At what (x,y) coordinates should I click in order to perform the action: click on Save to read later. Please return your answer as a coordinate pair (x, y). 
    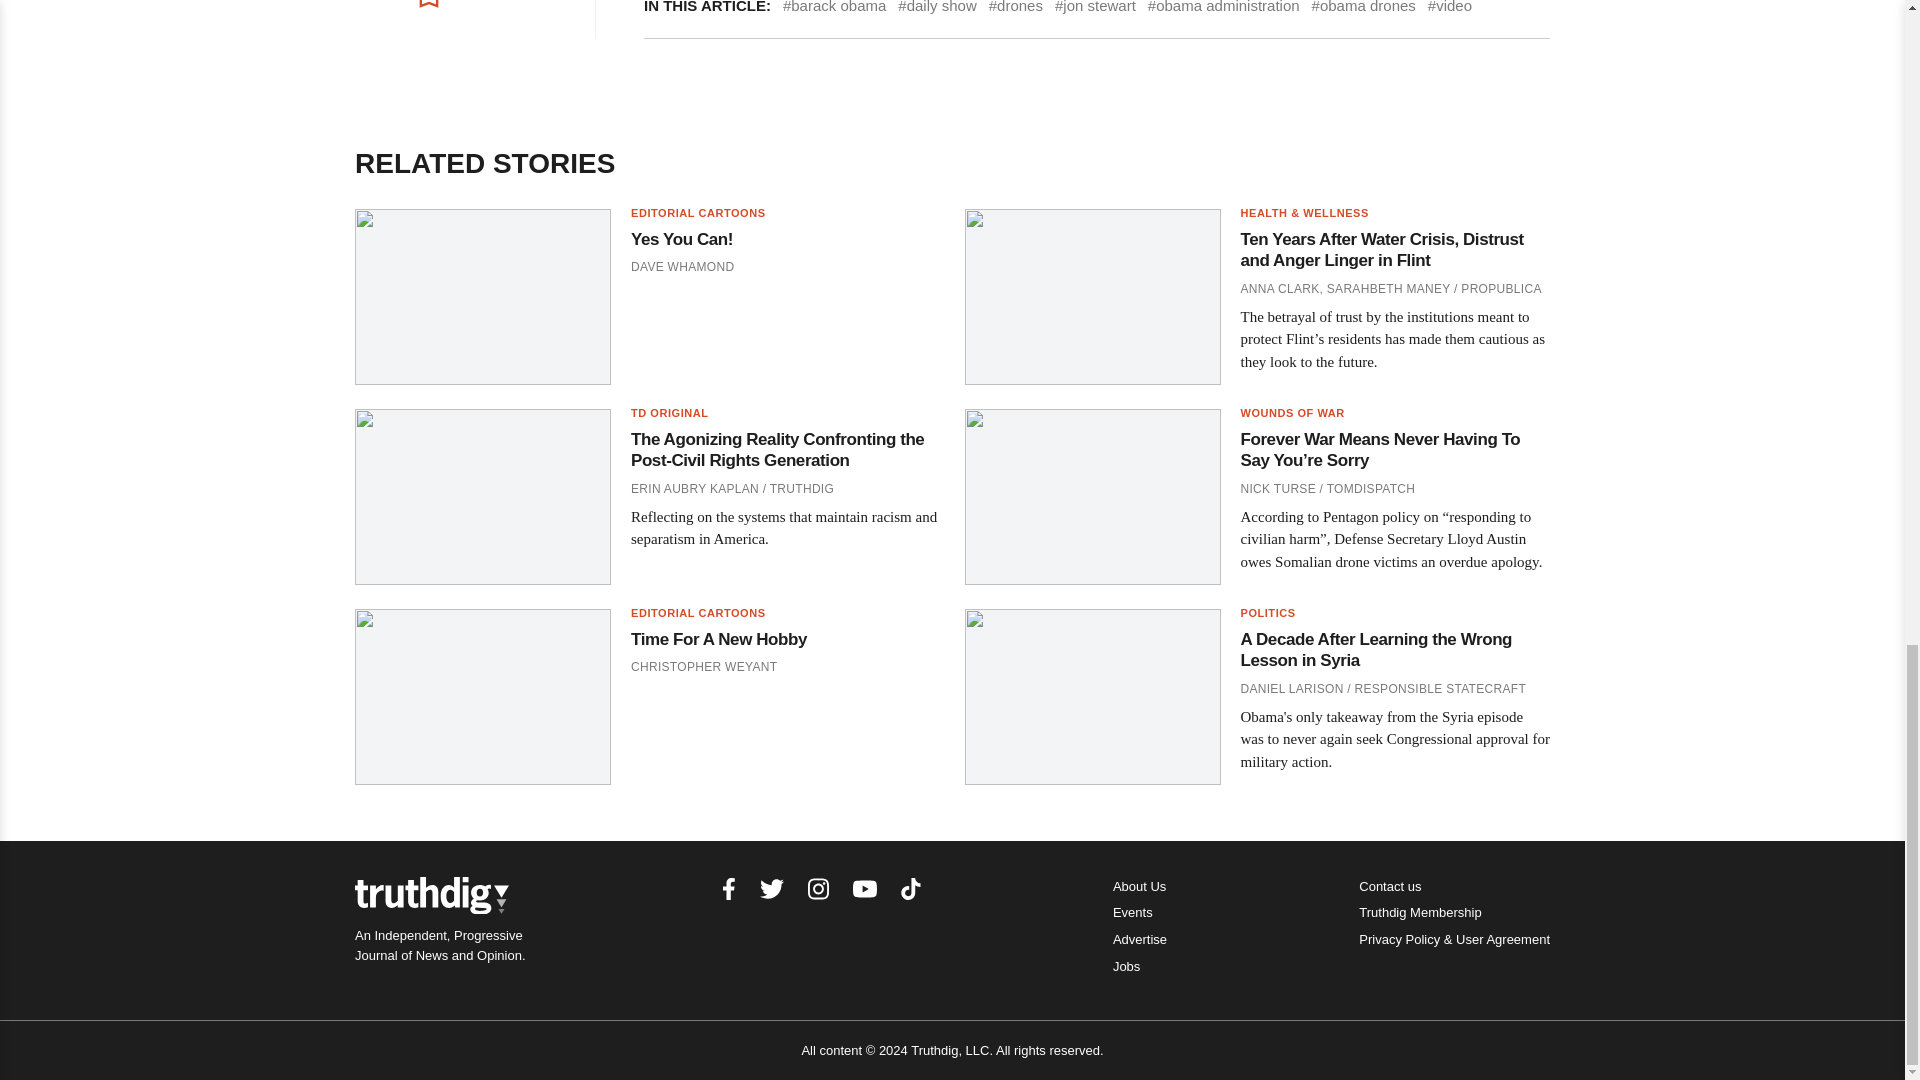
    Looking at the image, I should click on (464, 12).